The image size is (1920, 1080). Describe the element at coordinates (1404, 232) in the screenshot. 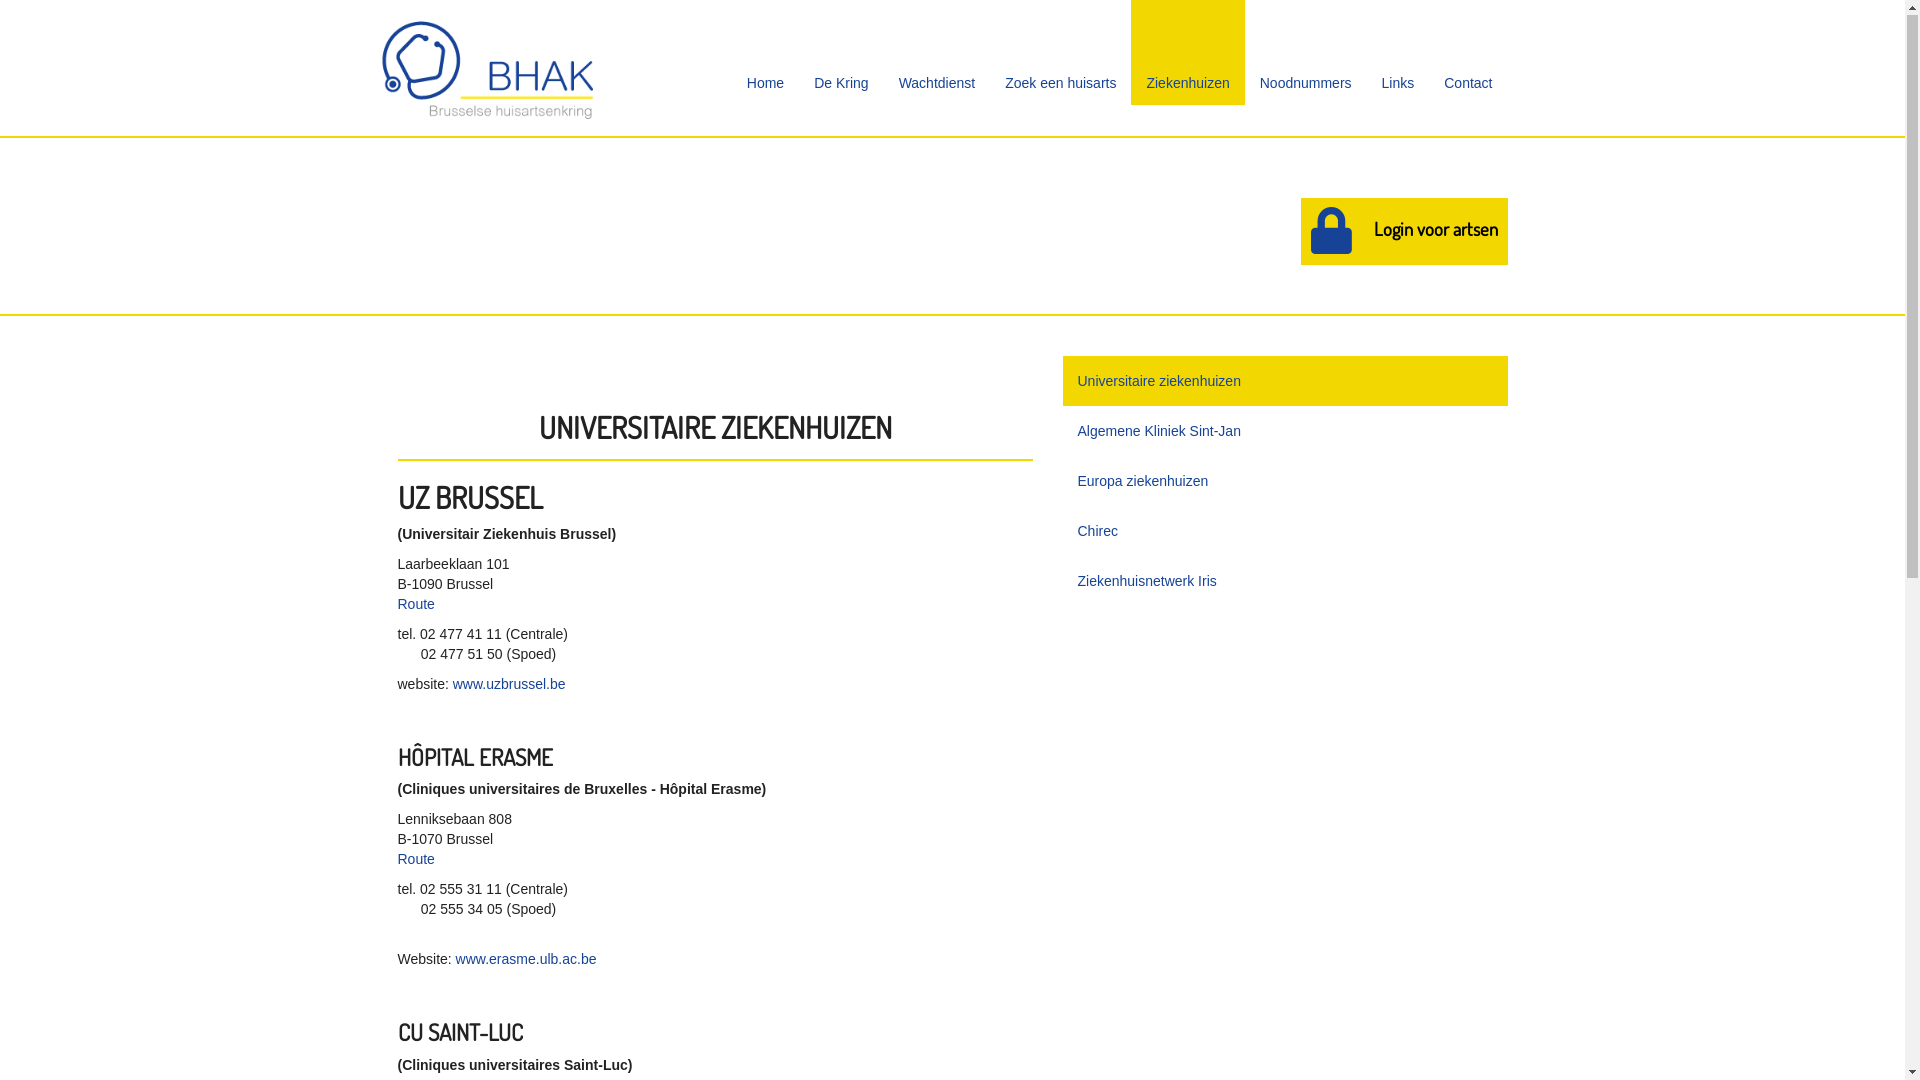

I see `Login voor artsen` at that location.